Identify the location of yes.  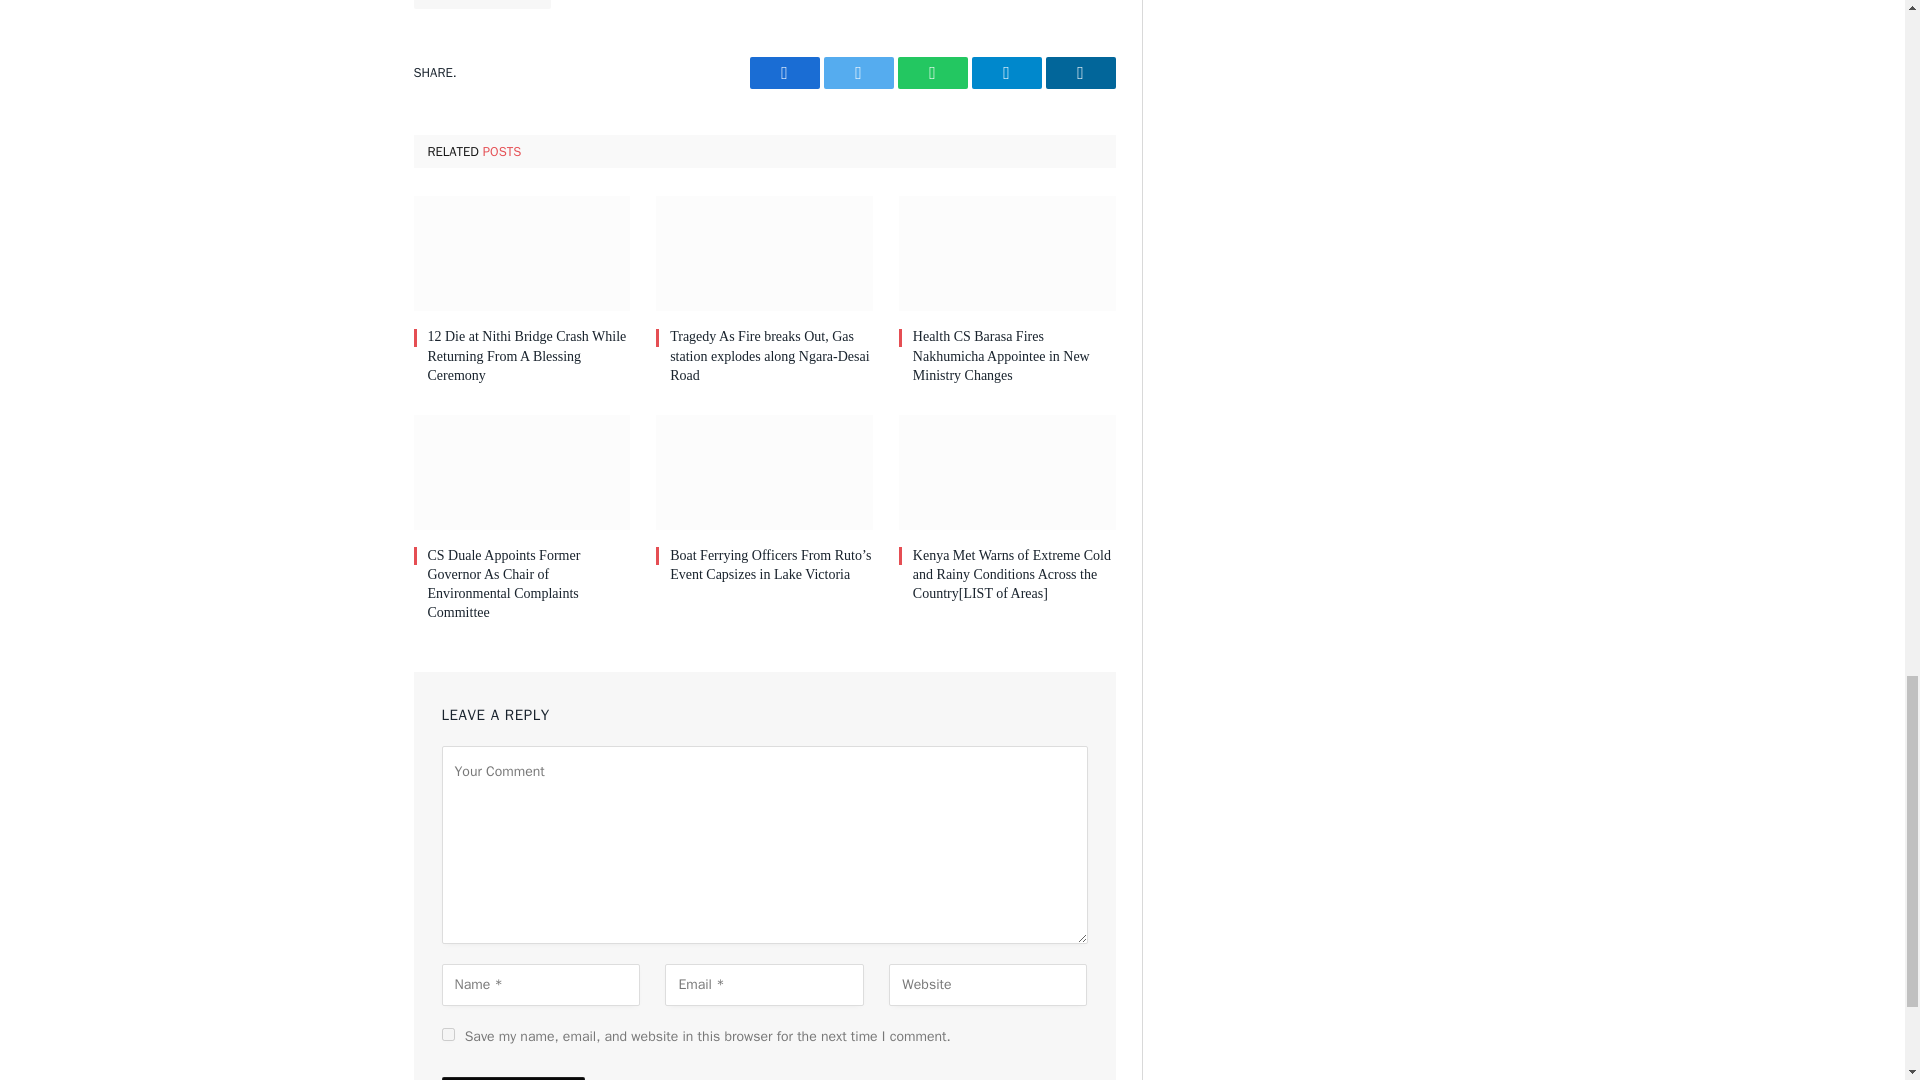
(448, 1034).